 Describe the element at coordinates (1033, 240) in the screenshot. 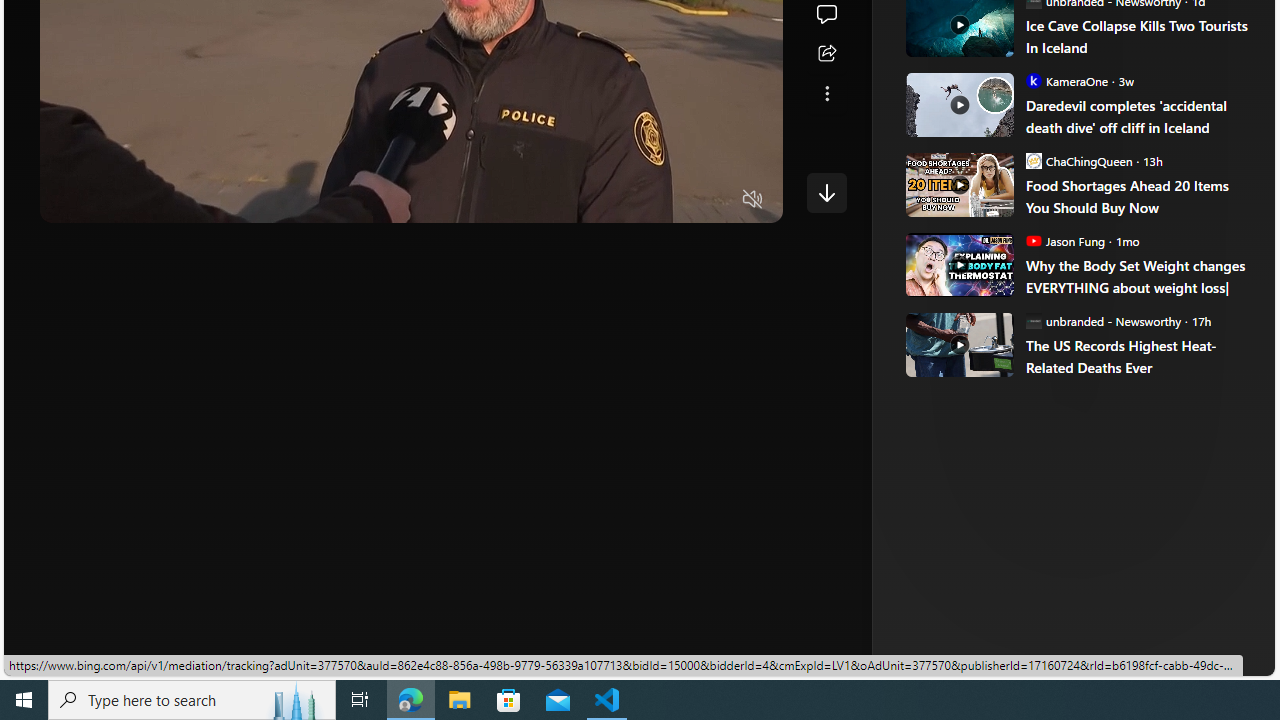

I see `Jason Fung` at that location.